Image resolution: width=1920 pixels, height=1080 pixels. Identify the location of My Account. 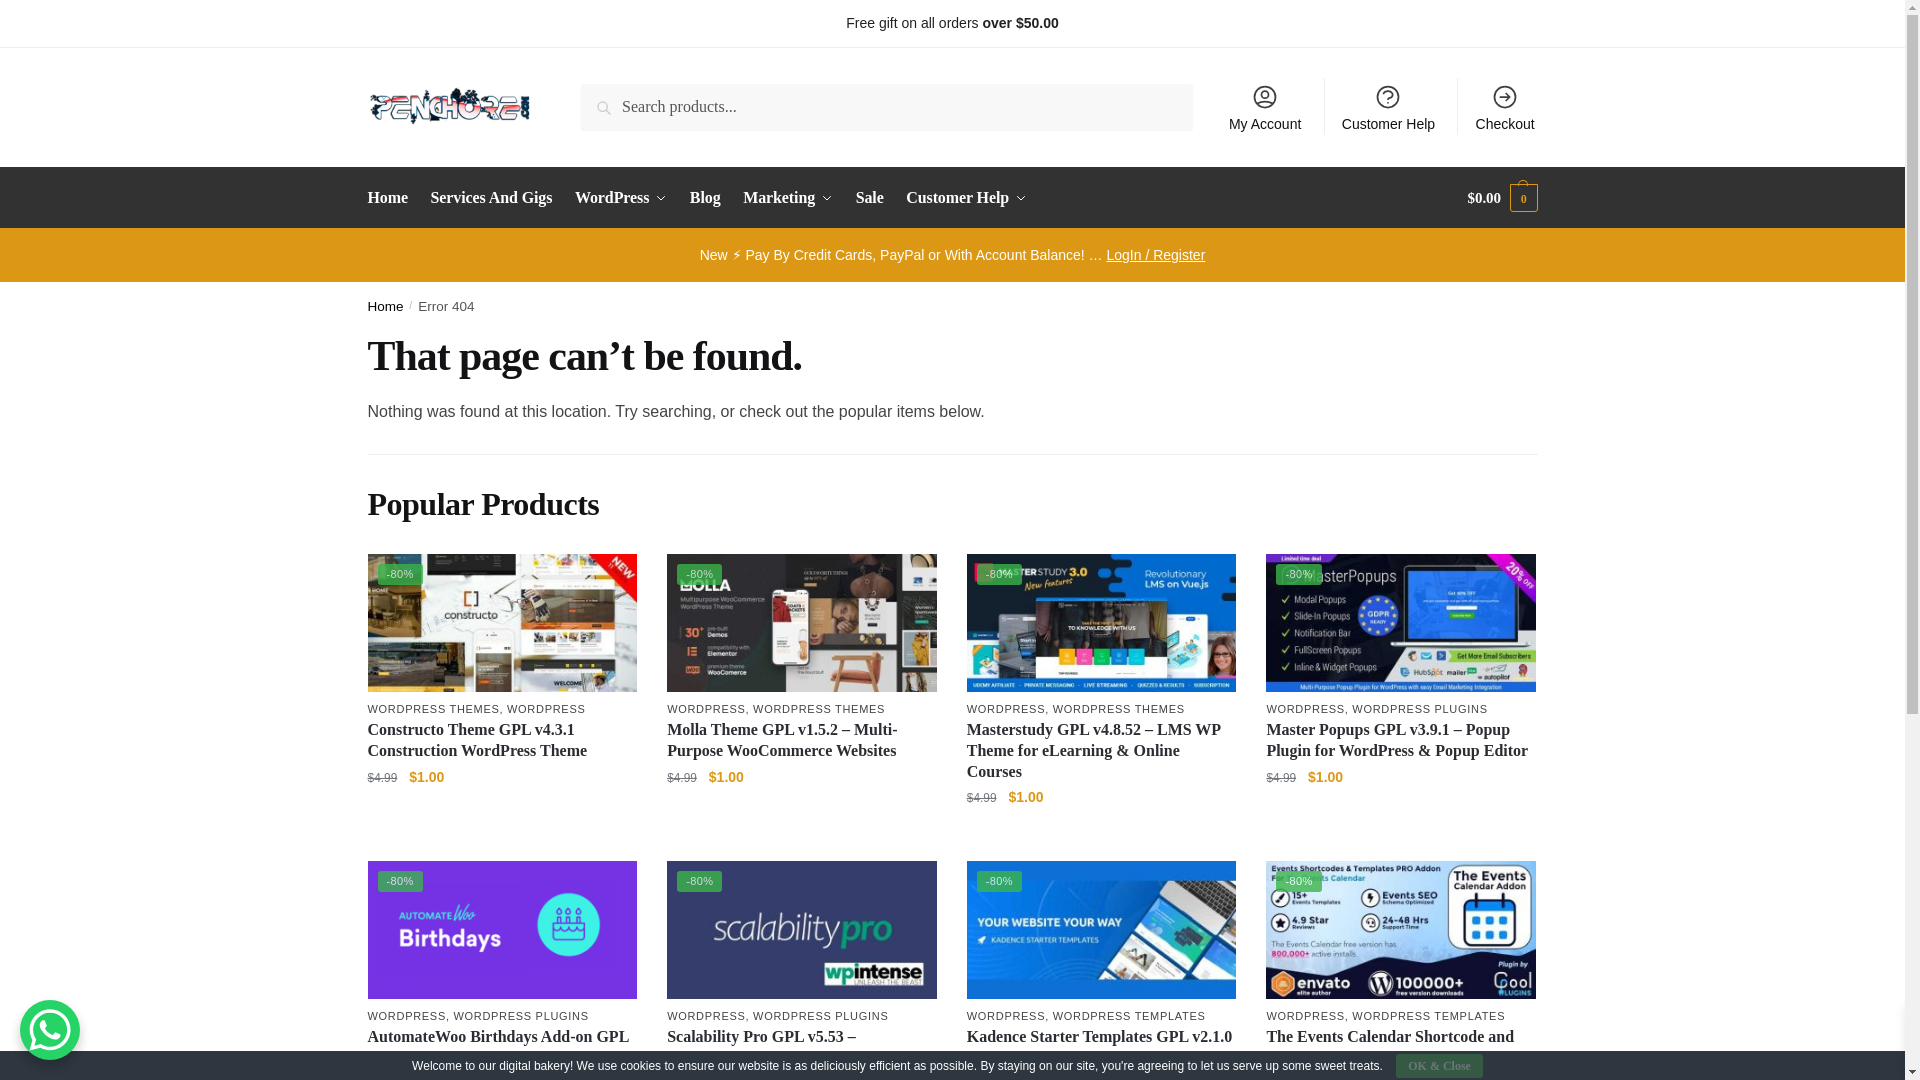
(1265, 106).